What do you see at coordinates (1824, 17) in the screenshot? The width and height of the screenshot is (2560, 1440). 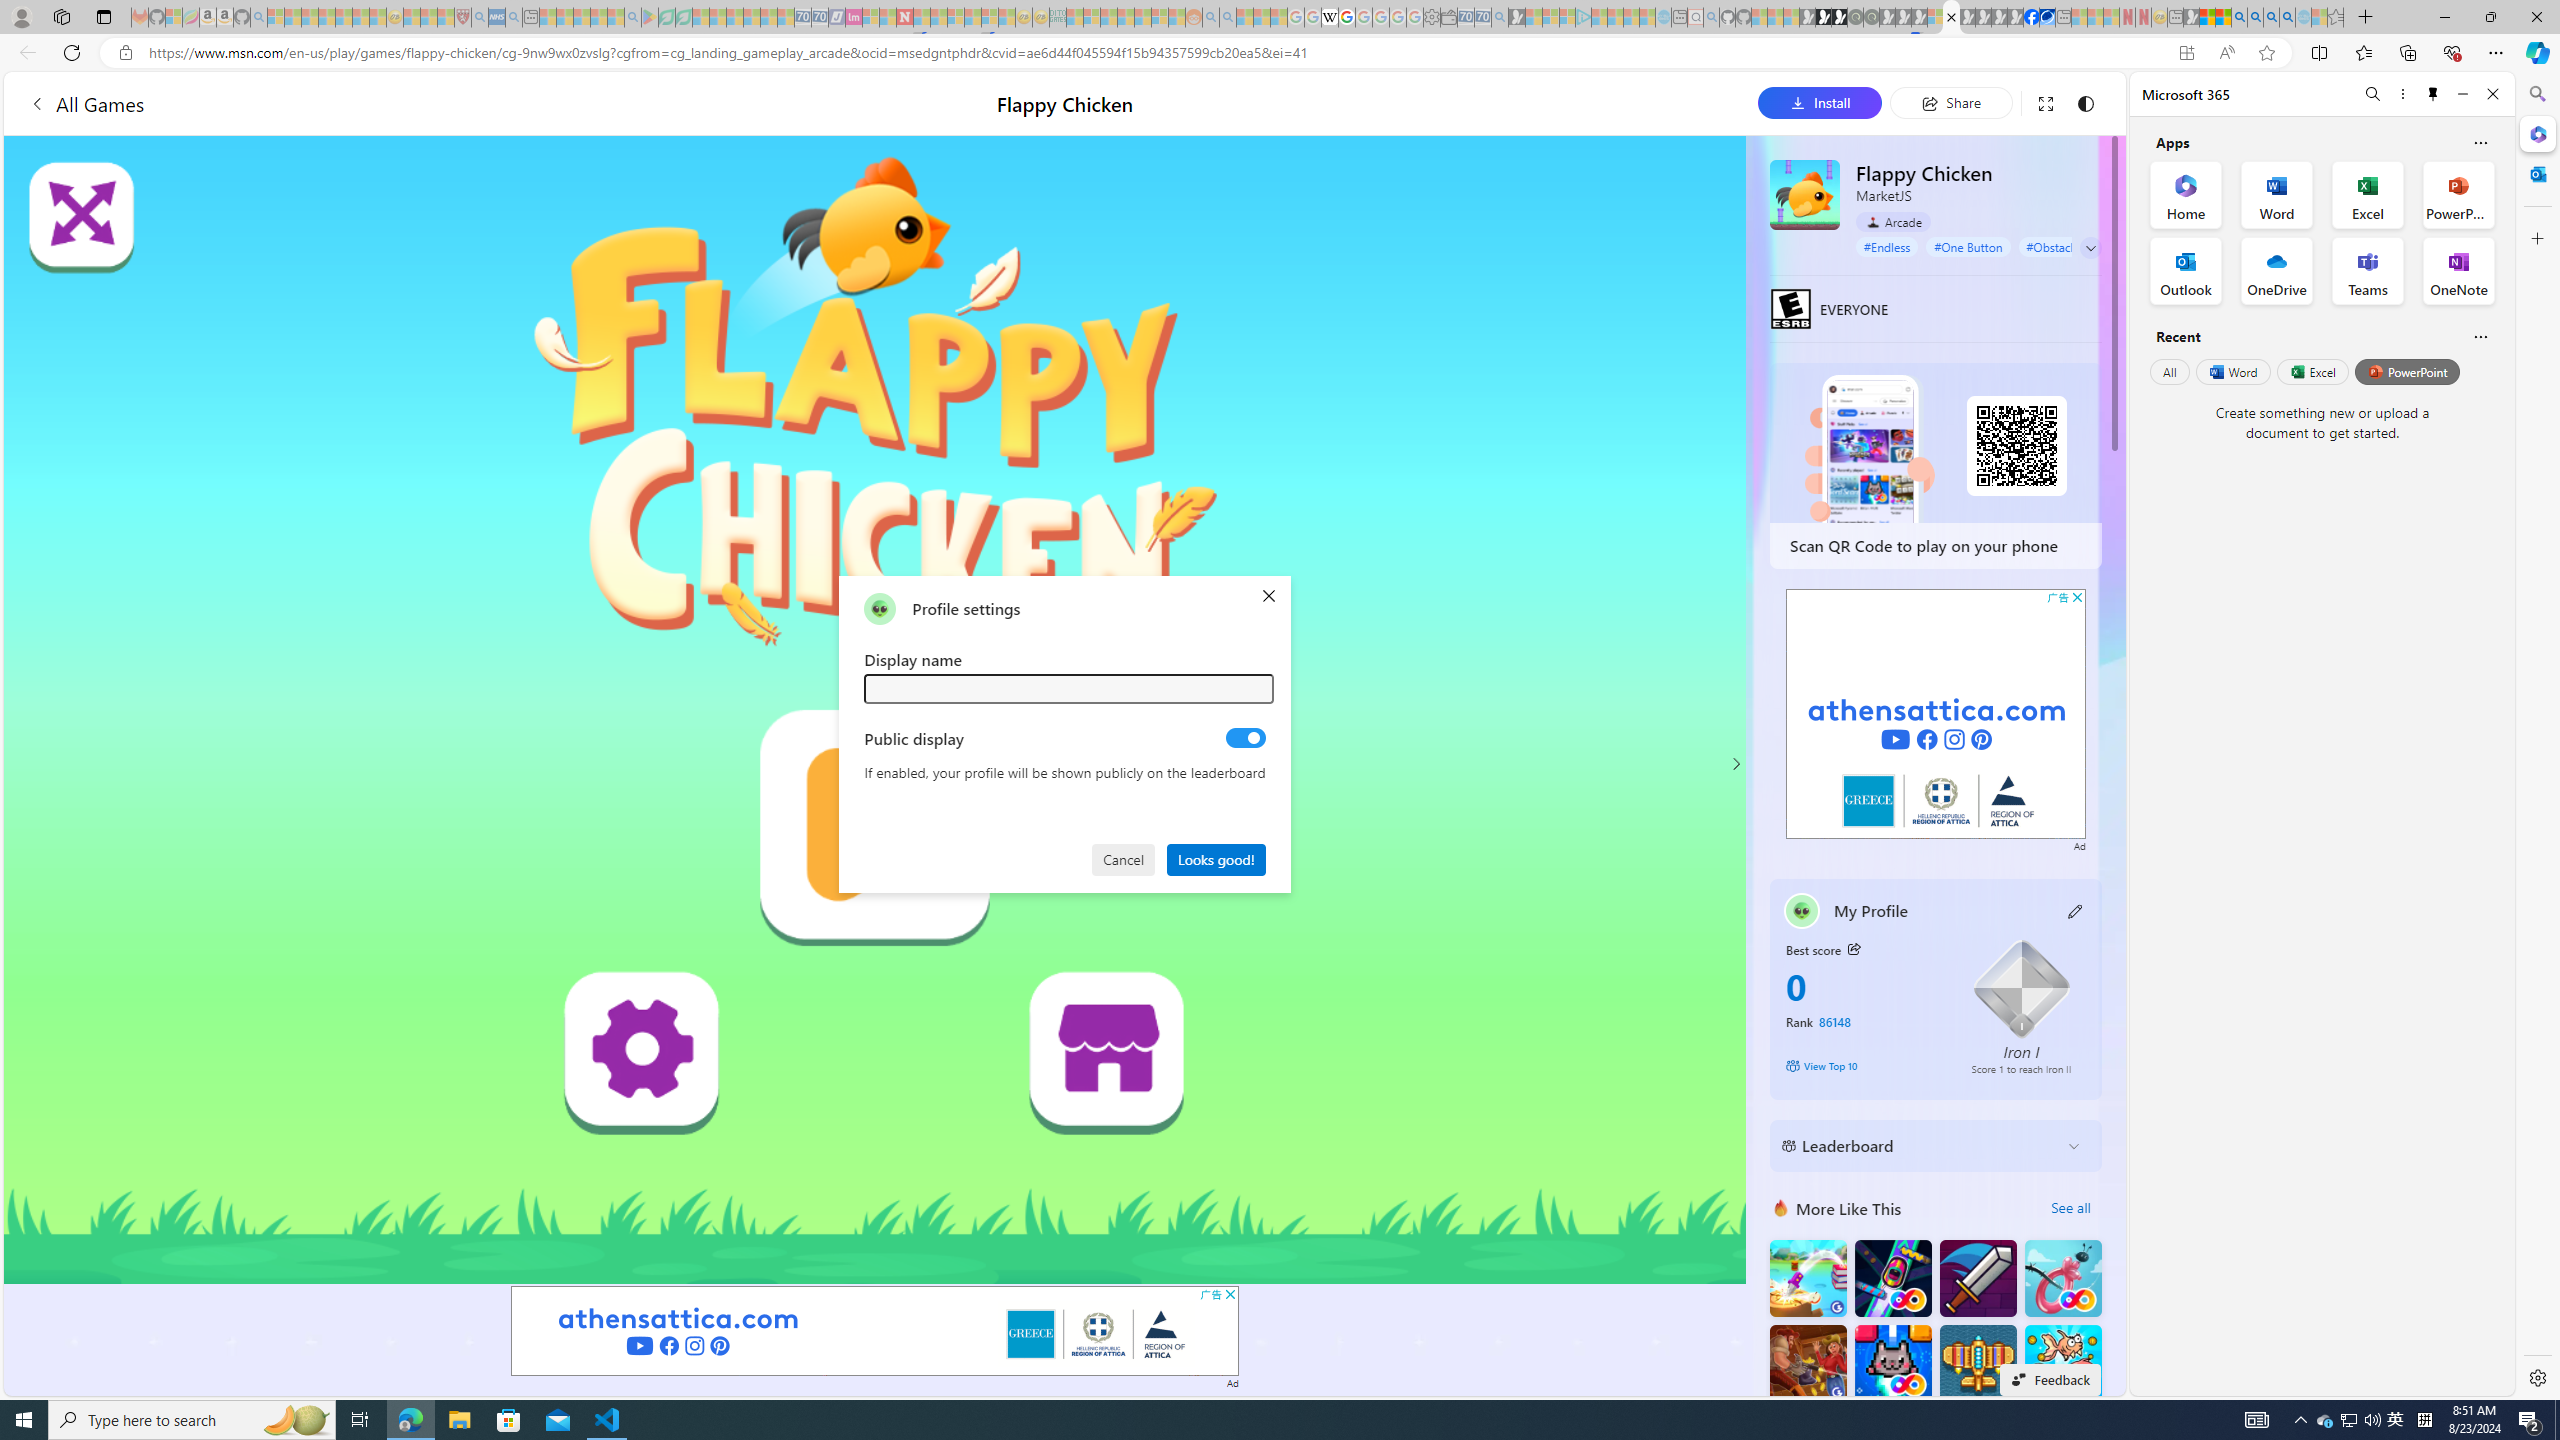 I see `Play Zoo Boom in your browser | Games from Microsoft Start` at bounding box center [1824, 17].